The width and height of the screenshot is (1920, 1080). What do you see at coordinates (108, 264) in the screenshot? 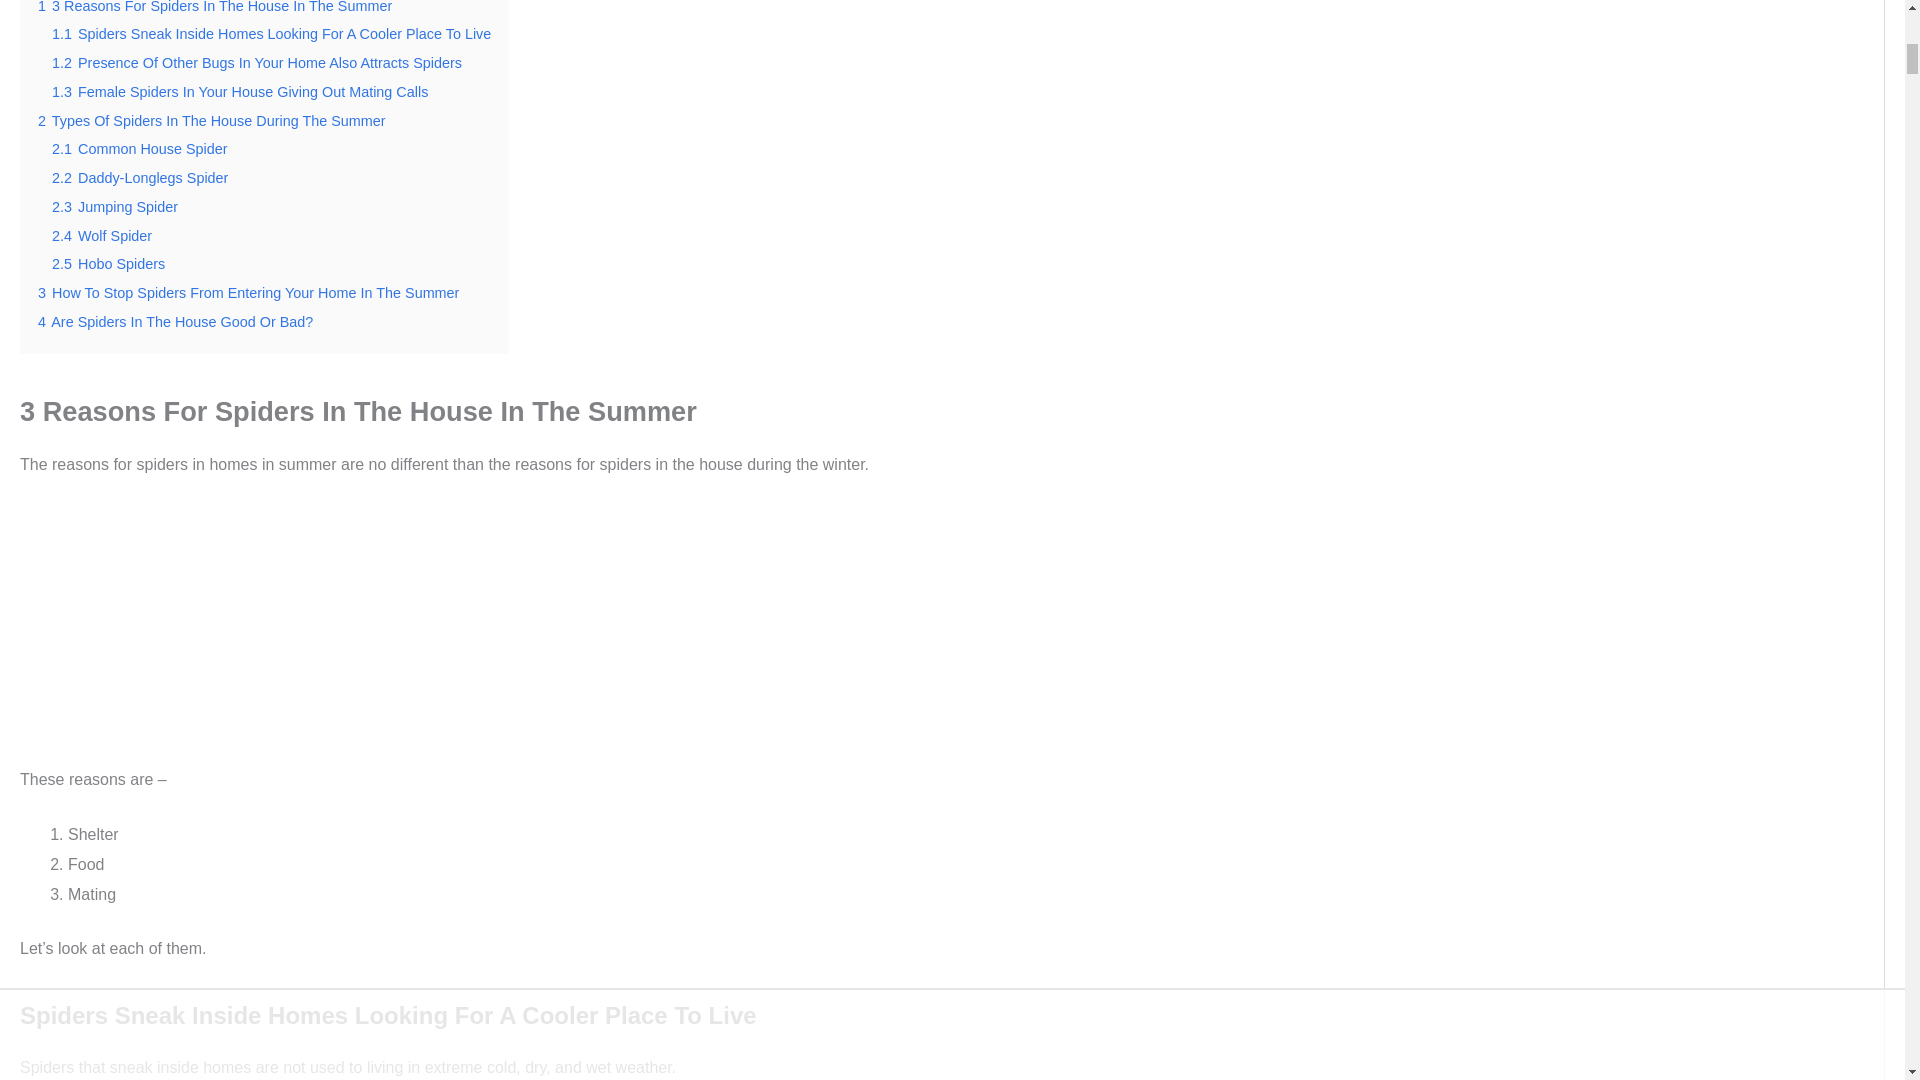
I see `2.5 Hobo Spiders` at bounding box center [108, 264].